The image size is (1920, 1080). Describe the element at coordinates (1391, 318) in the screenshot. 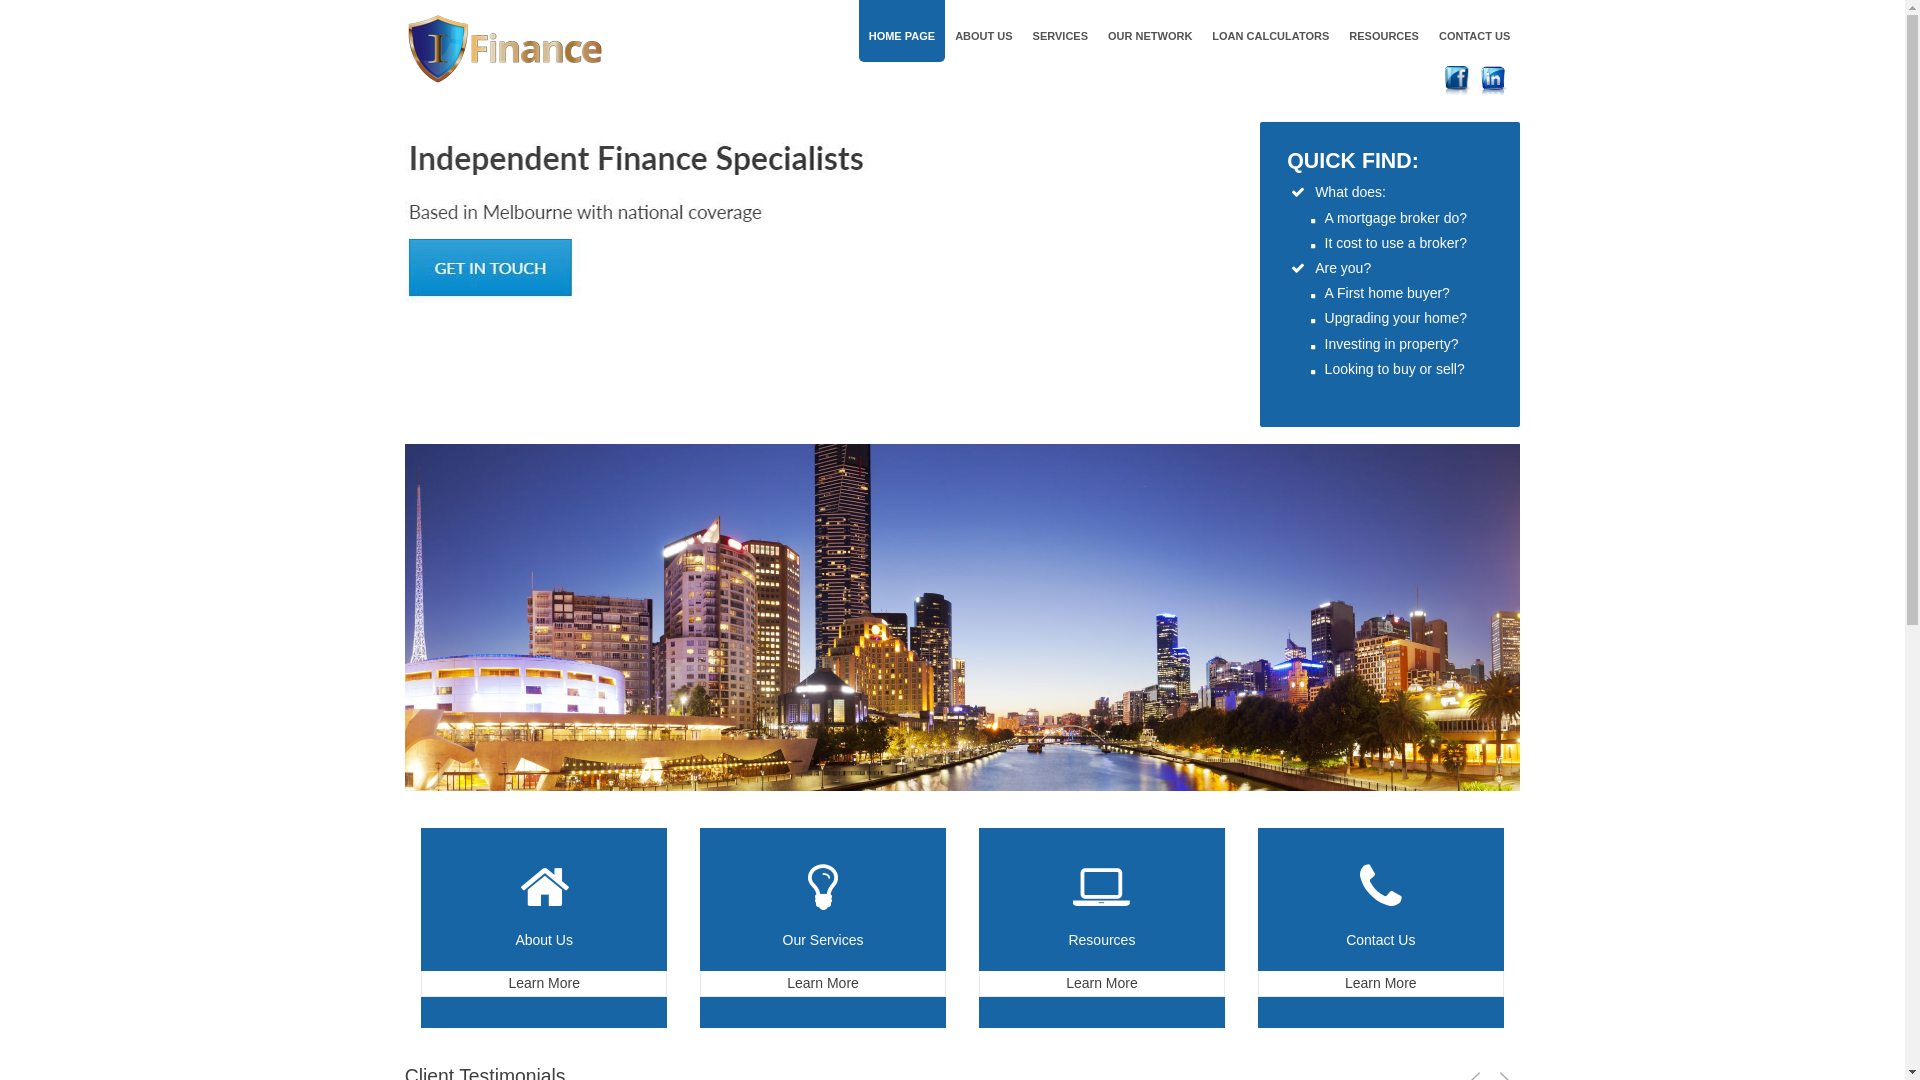

I see `Upgrading your home? ` at that location.